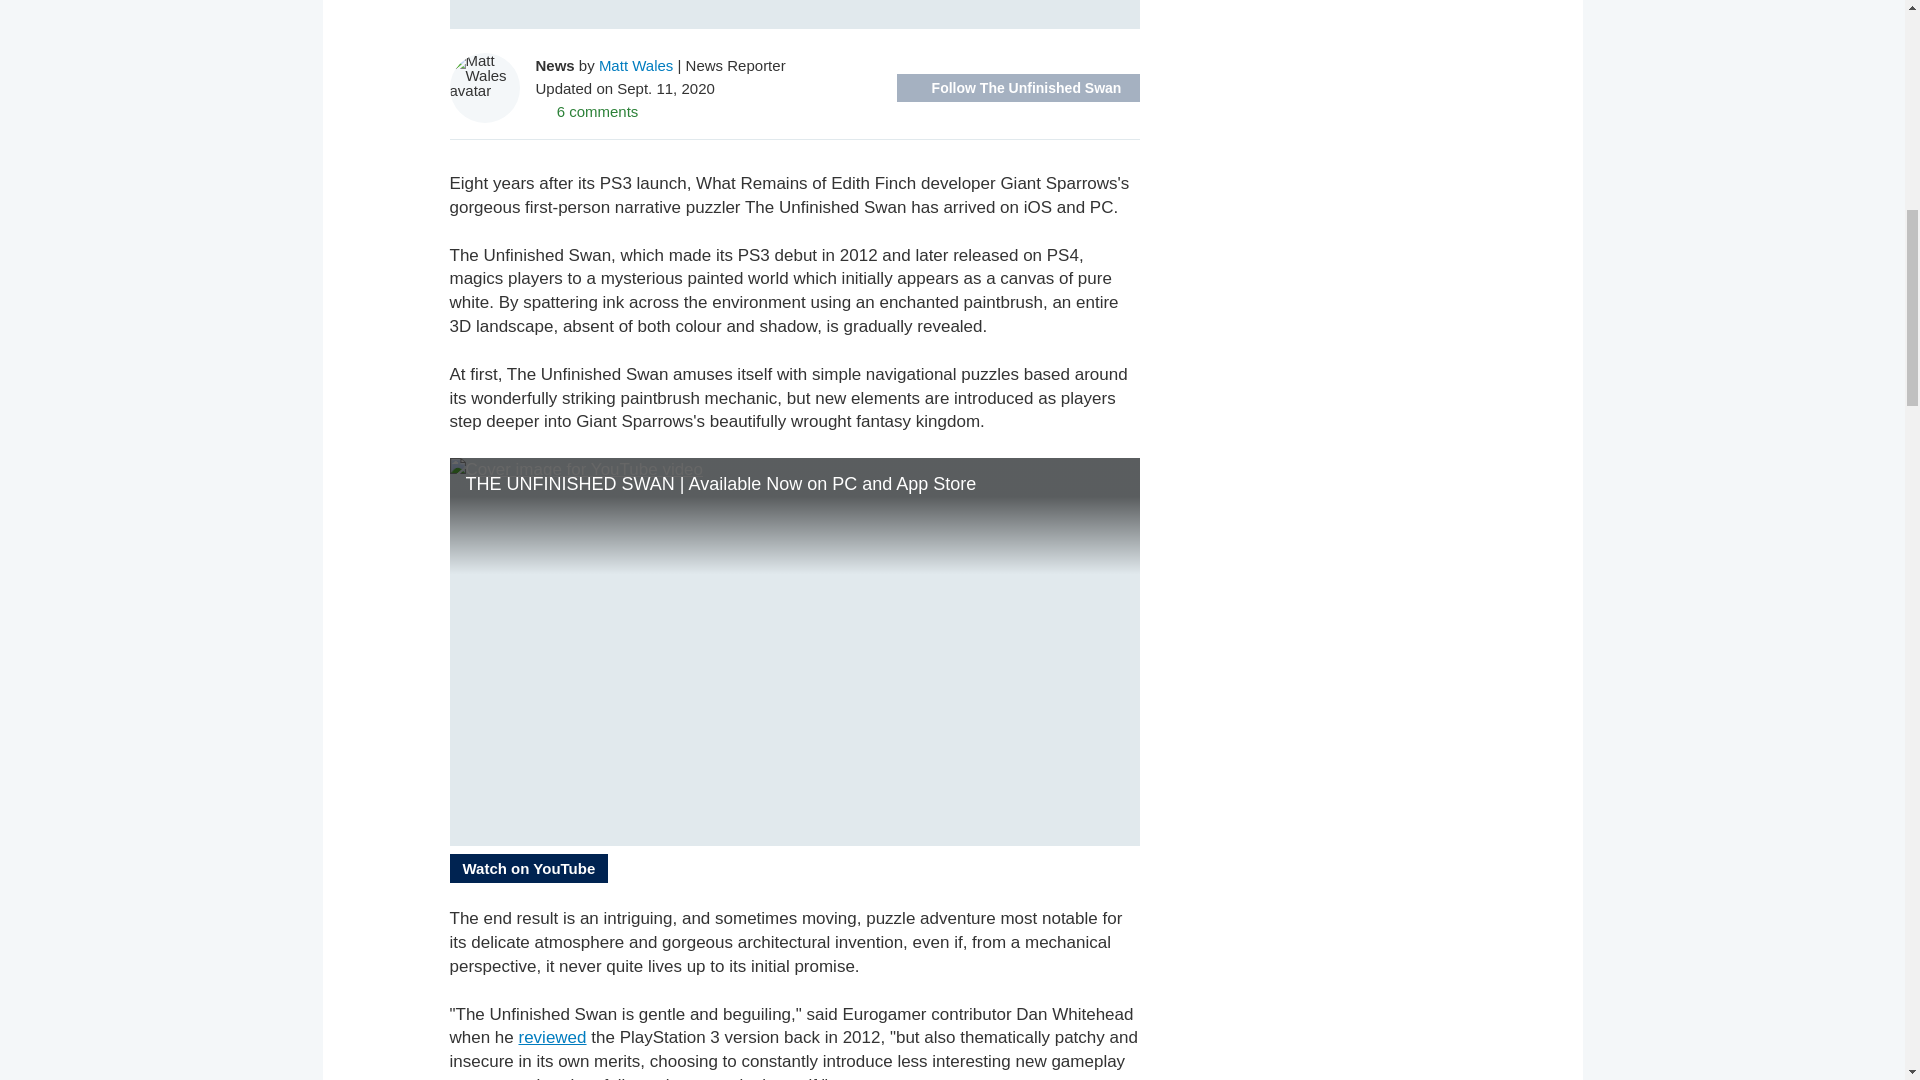 The image size is (1920, 1080). What do you see at coordinates (552, 1037) in the screenshot?
I see `reviewed` at bounding box center [552, 1037].